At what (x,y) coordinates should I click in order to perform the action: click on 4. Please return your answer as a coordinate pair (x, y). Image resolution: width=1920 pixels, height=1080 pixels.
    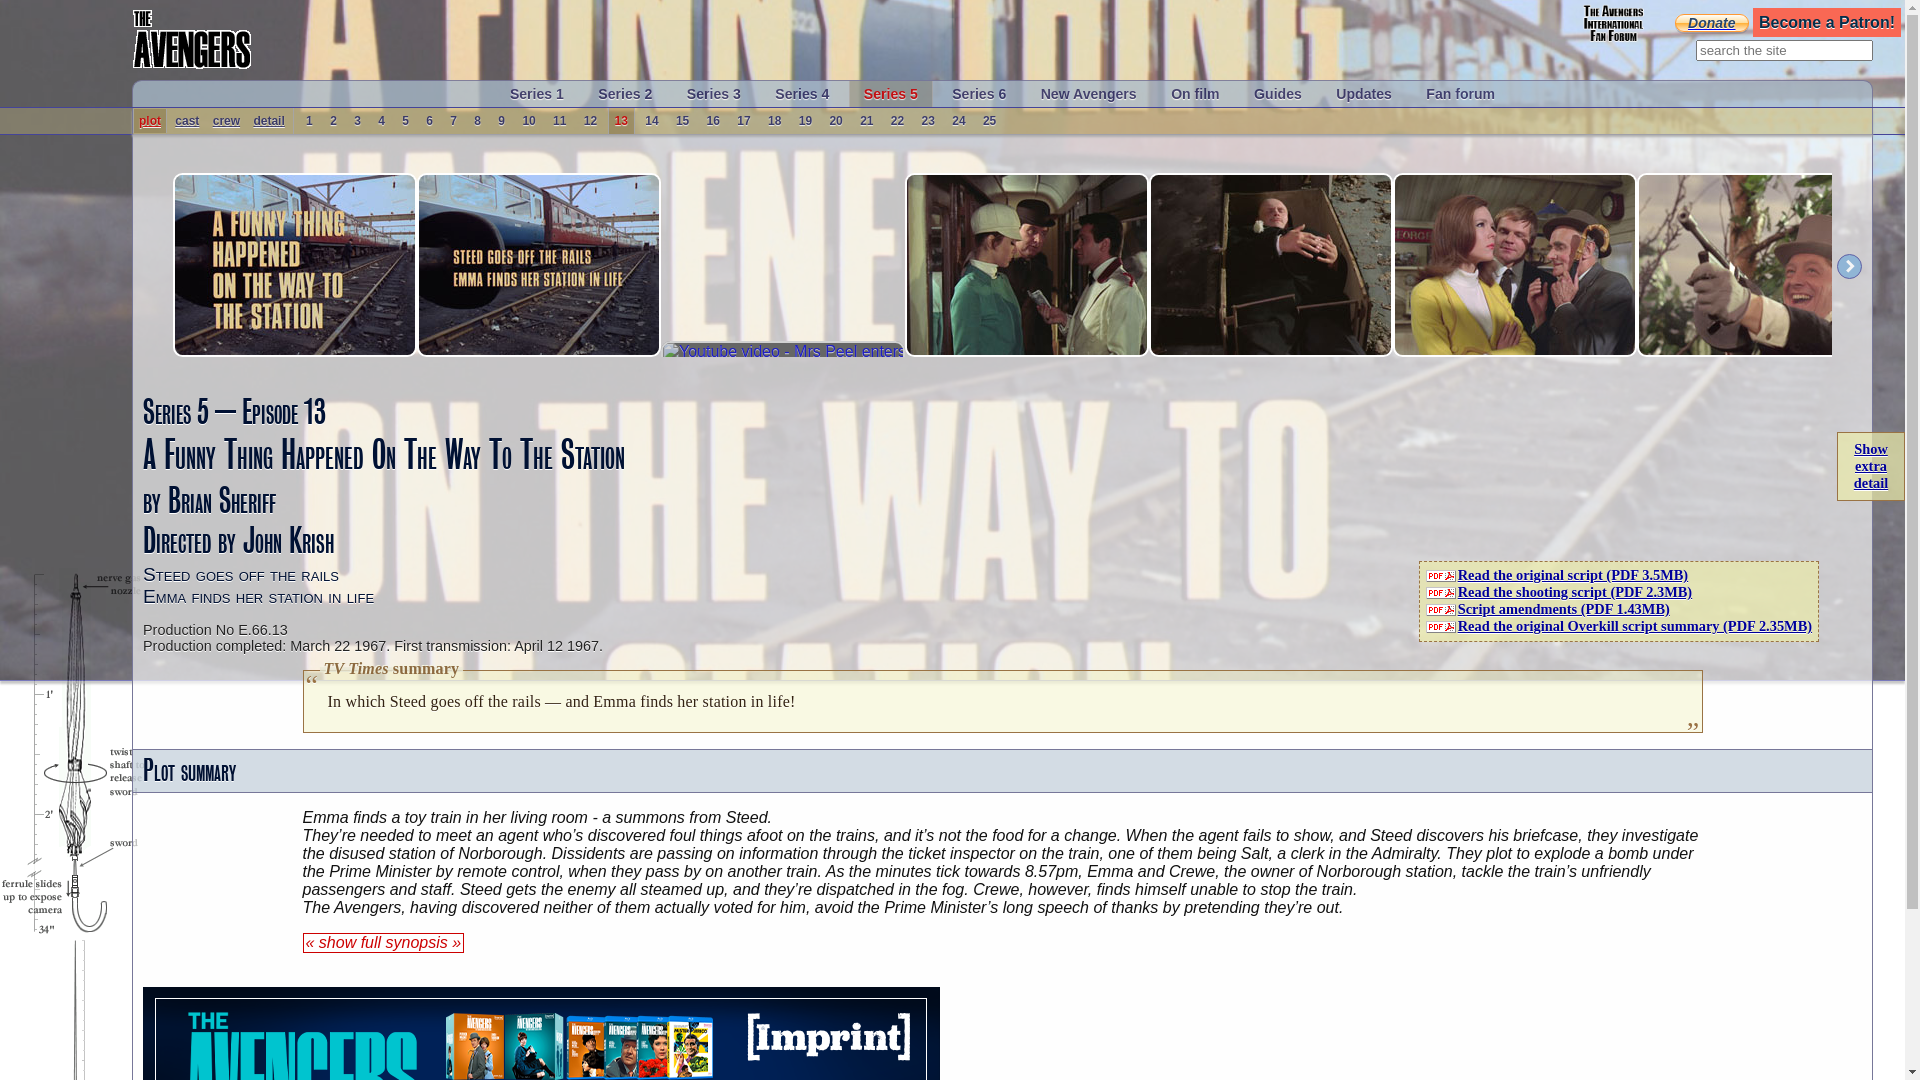
    Looking at the image, I should click on (382, 121).